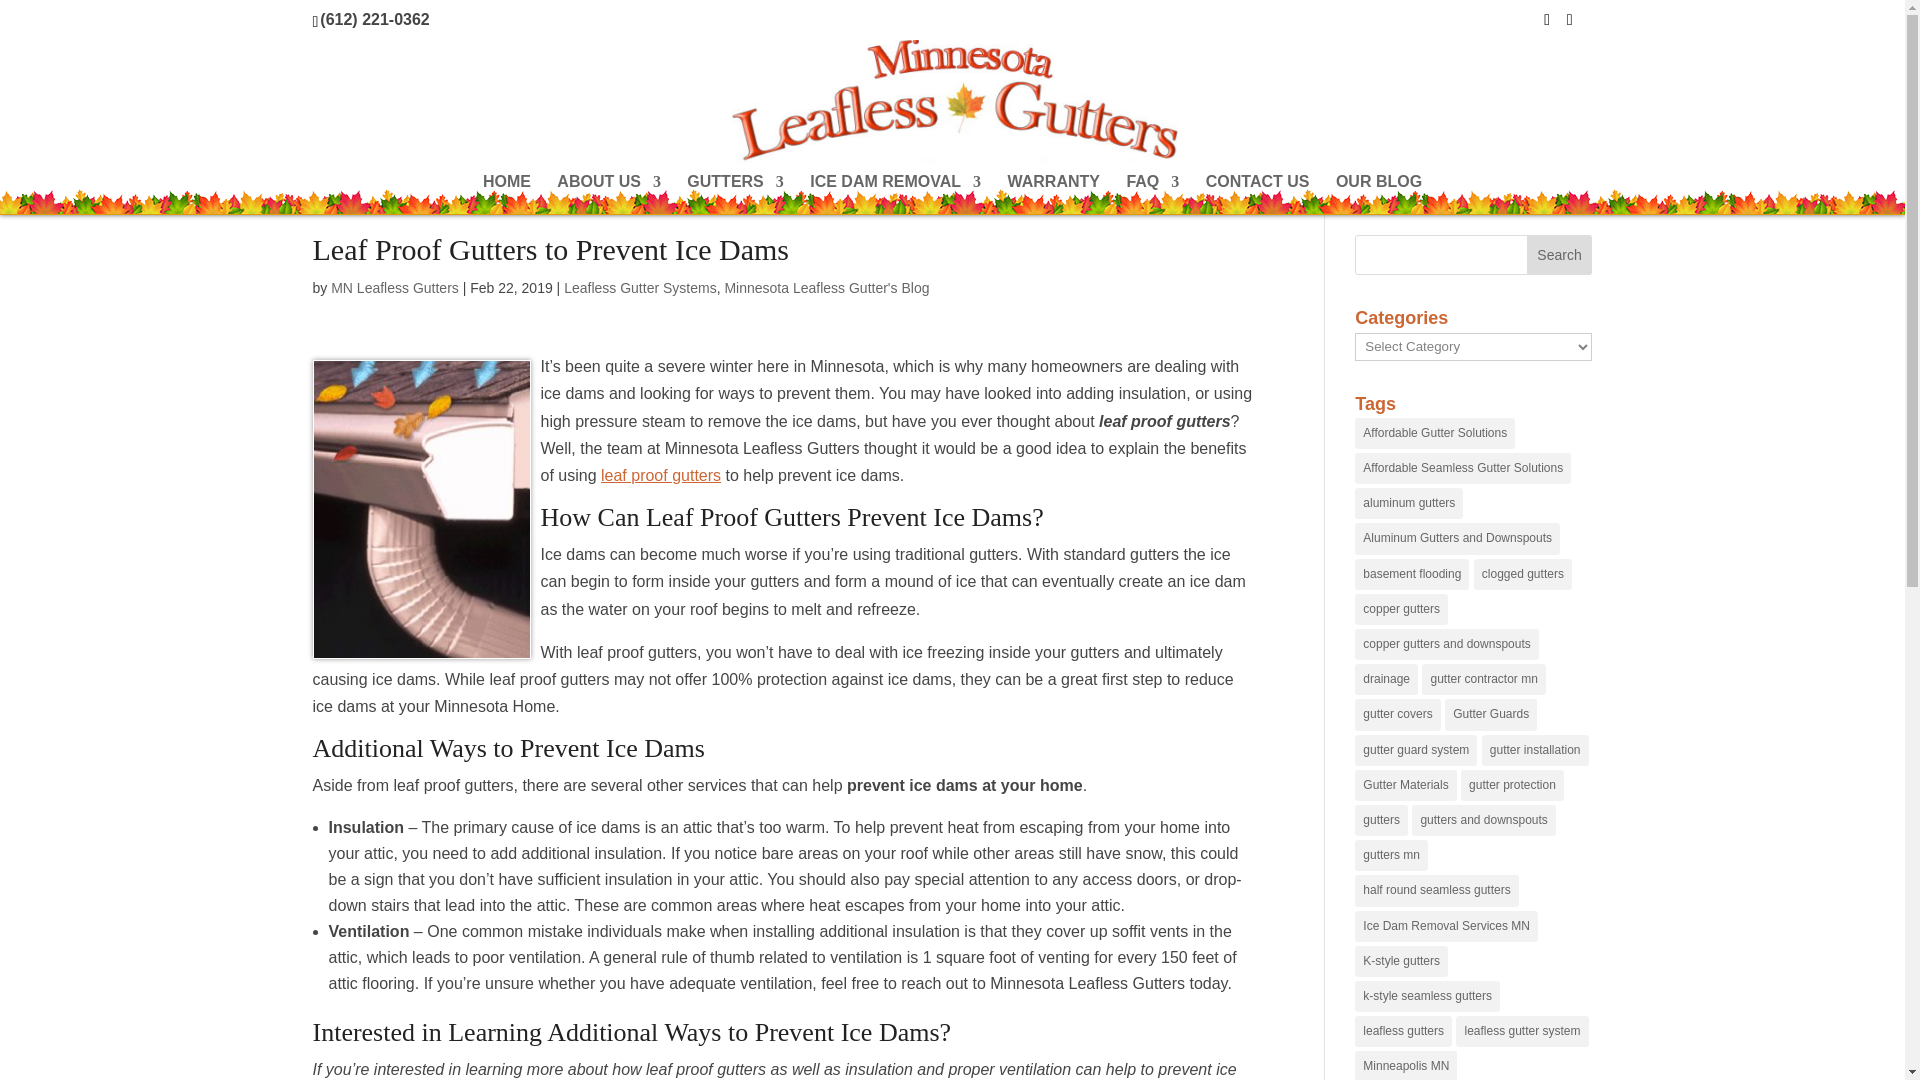  I want to click on ICE DAM REMOVAL, so click(896, 194).